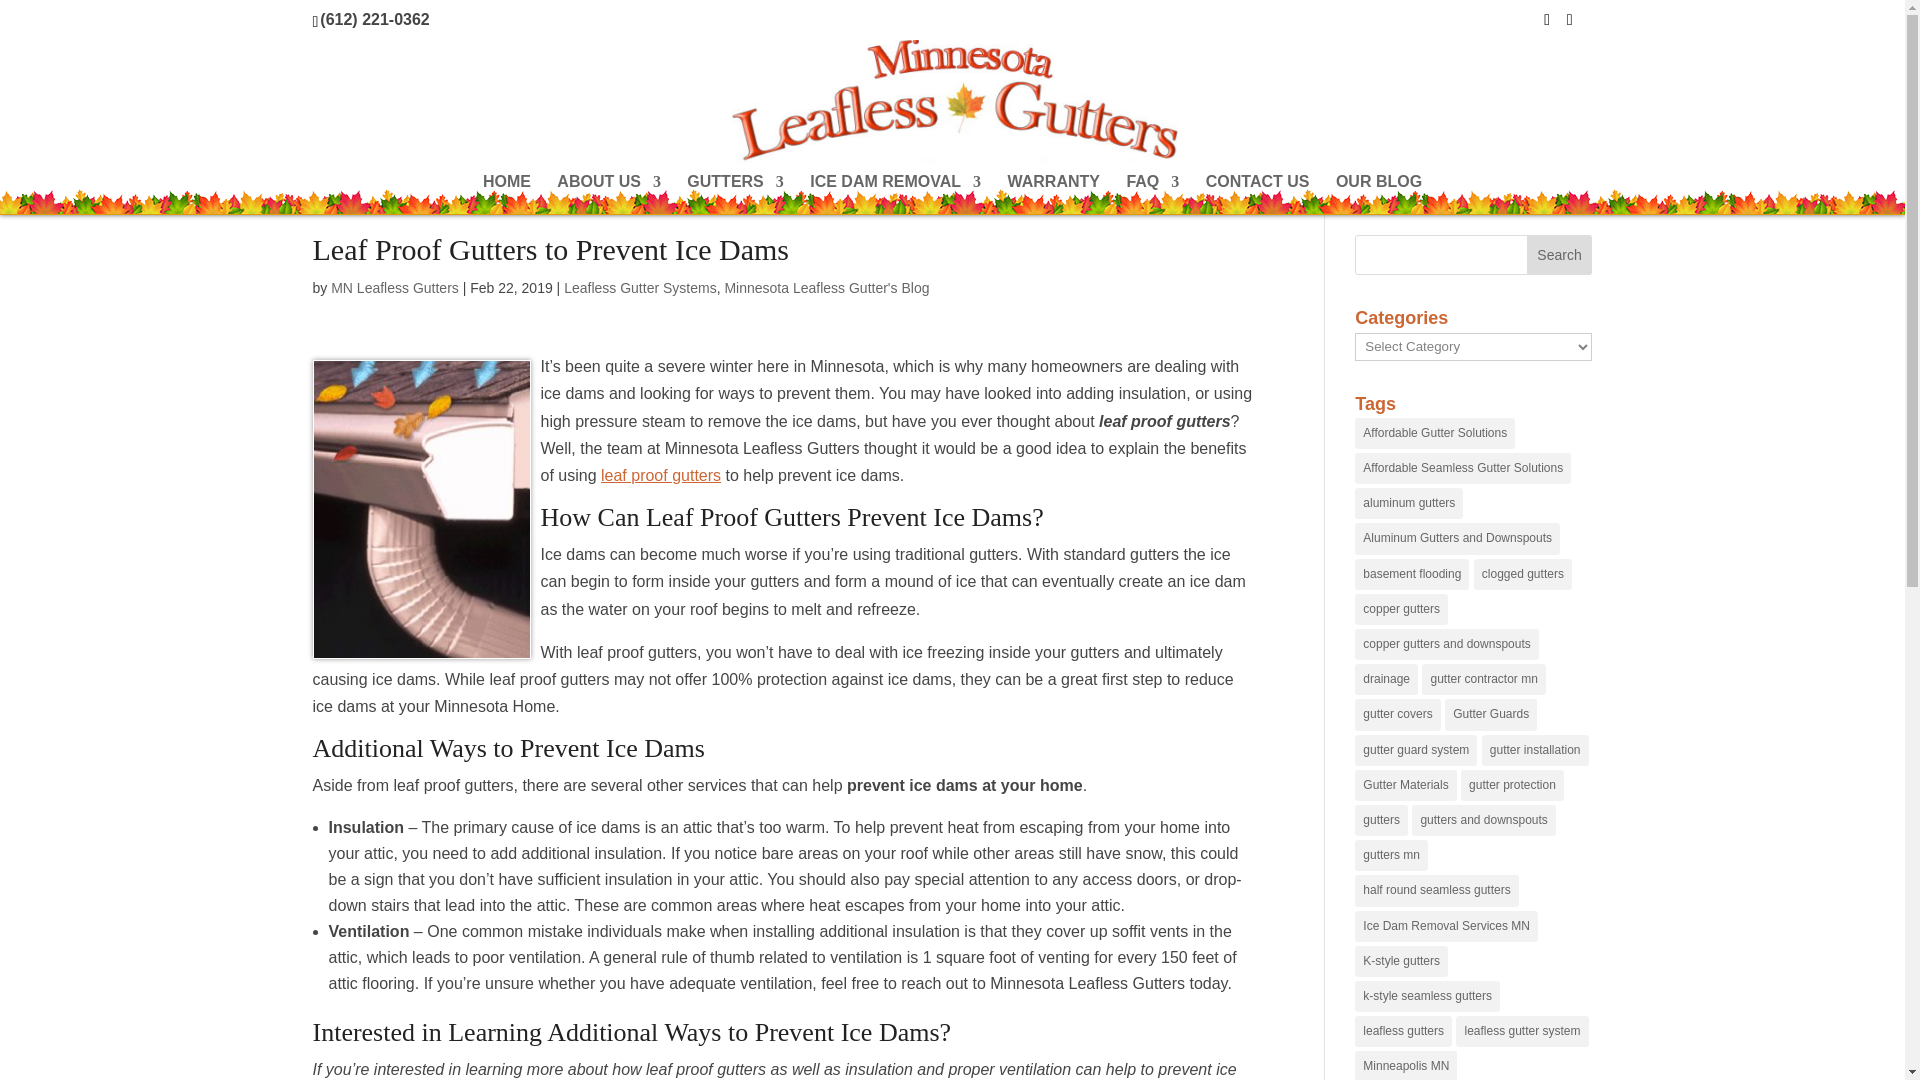  I want to click on ICE DAM REMOVAL, so click(896, 194).